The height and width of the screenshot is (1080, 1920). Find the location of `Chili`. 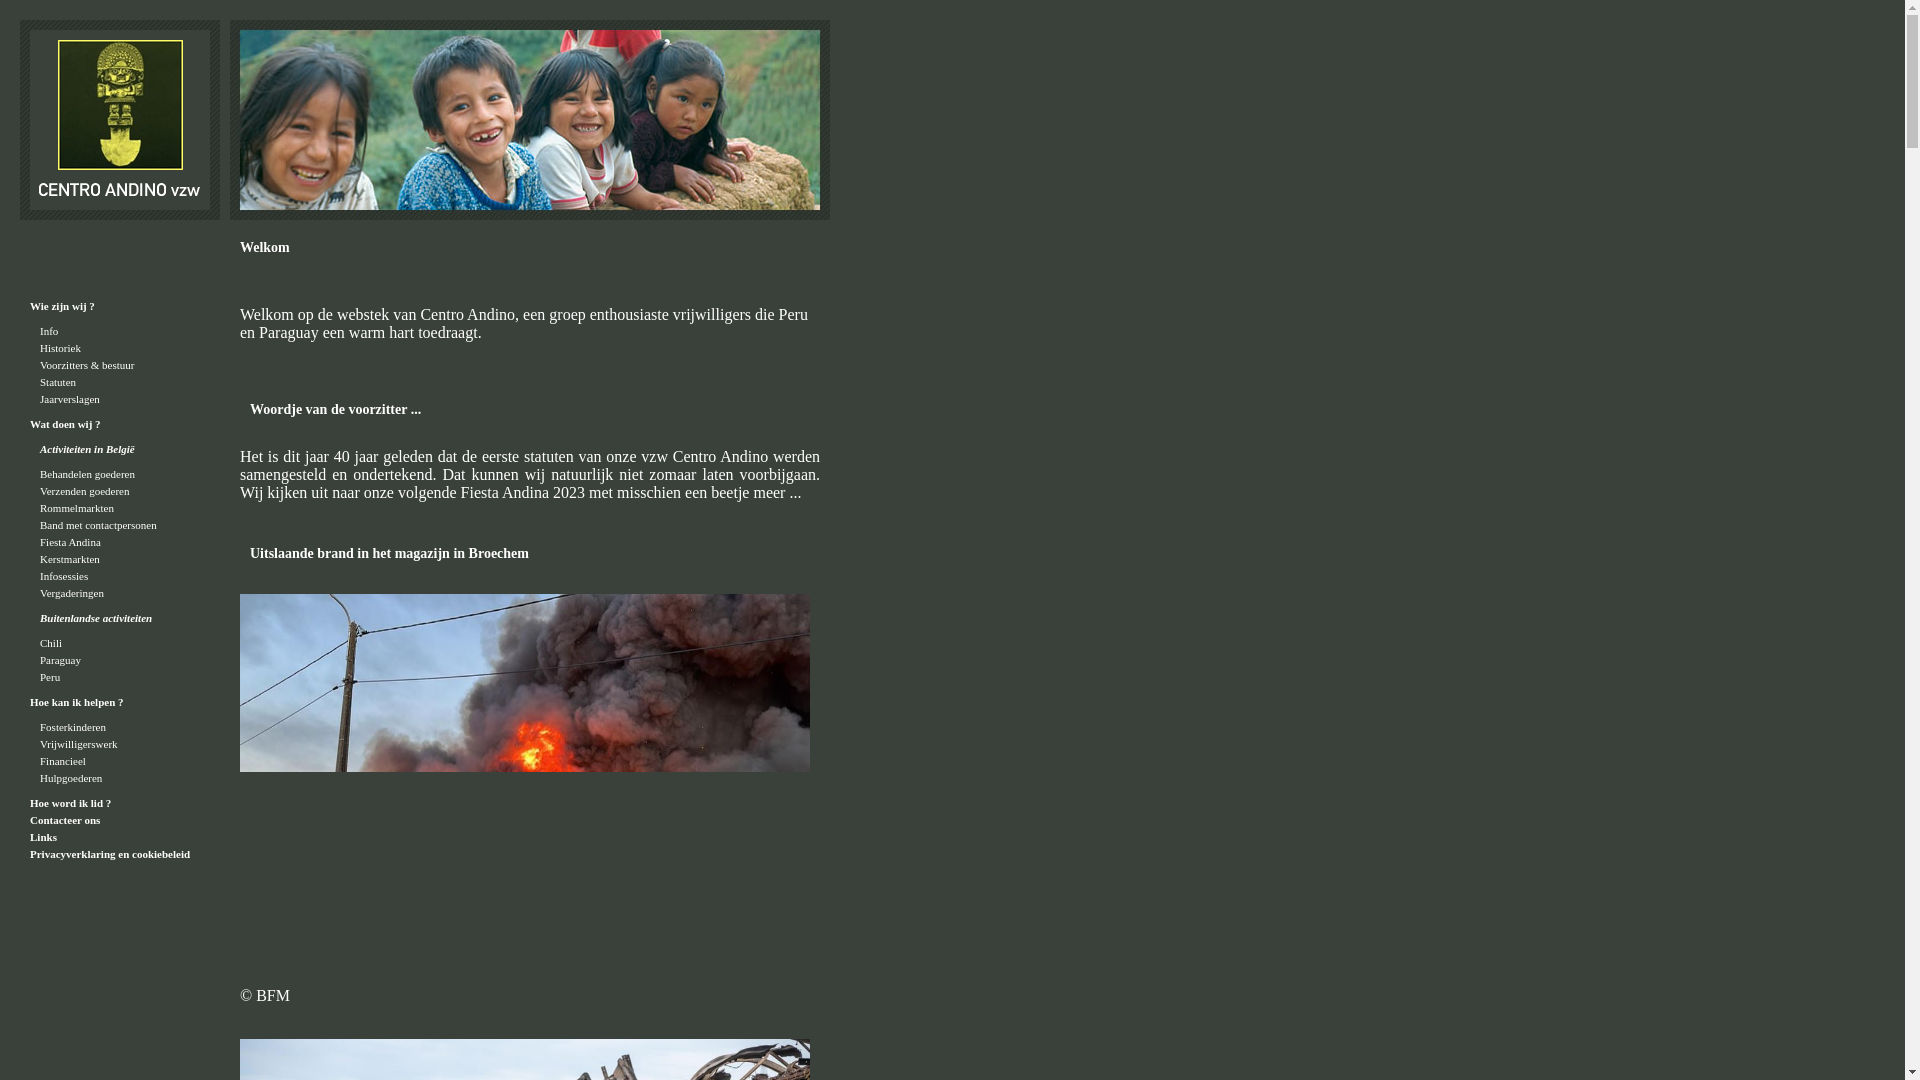

Chili is located at coordinates (51, 643).